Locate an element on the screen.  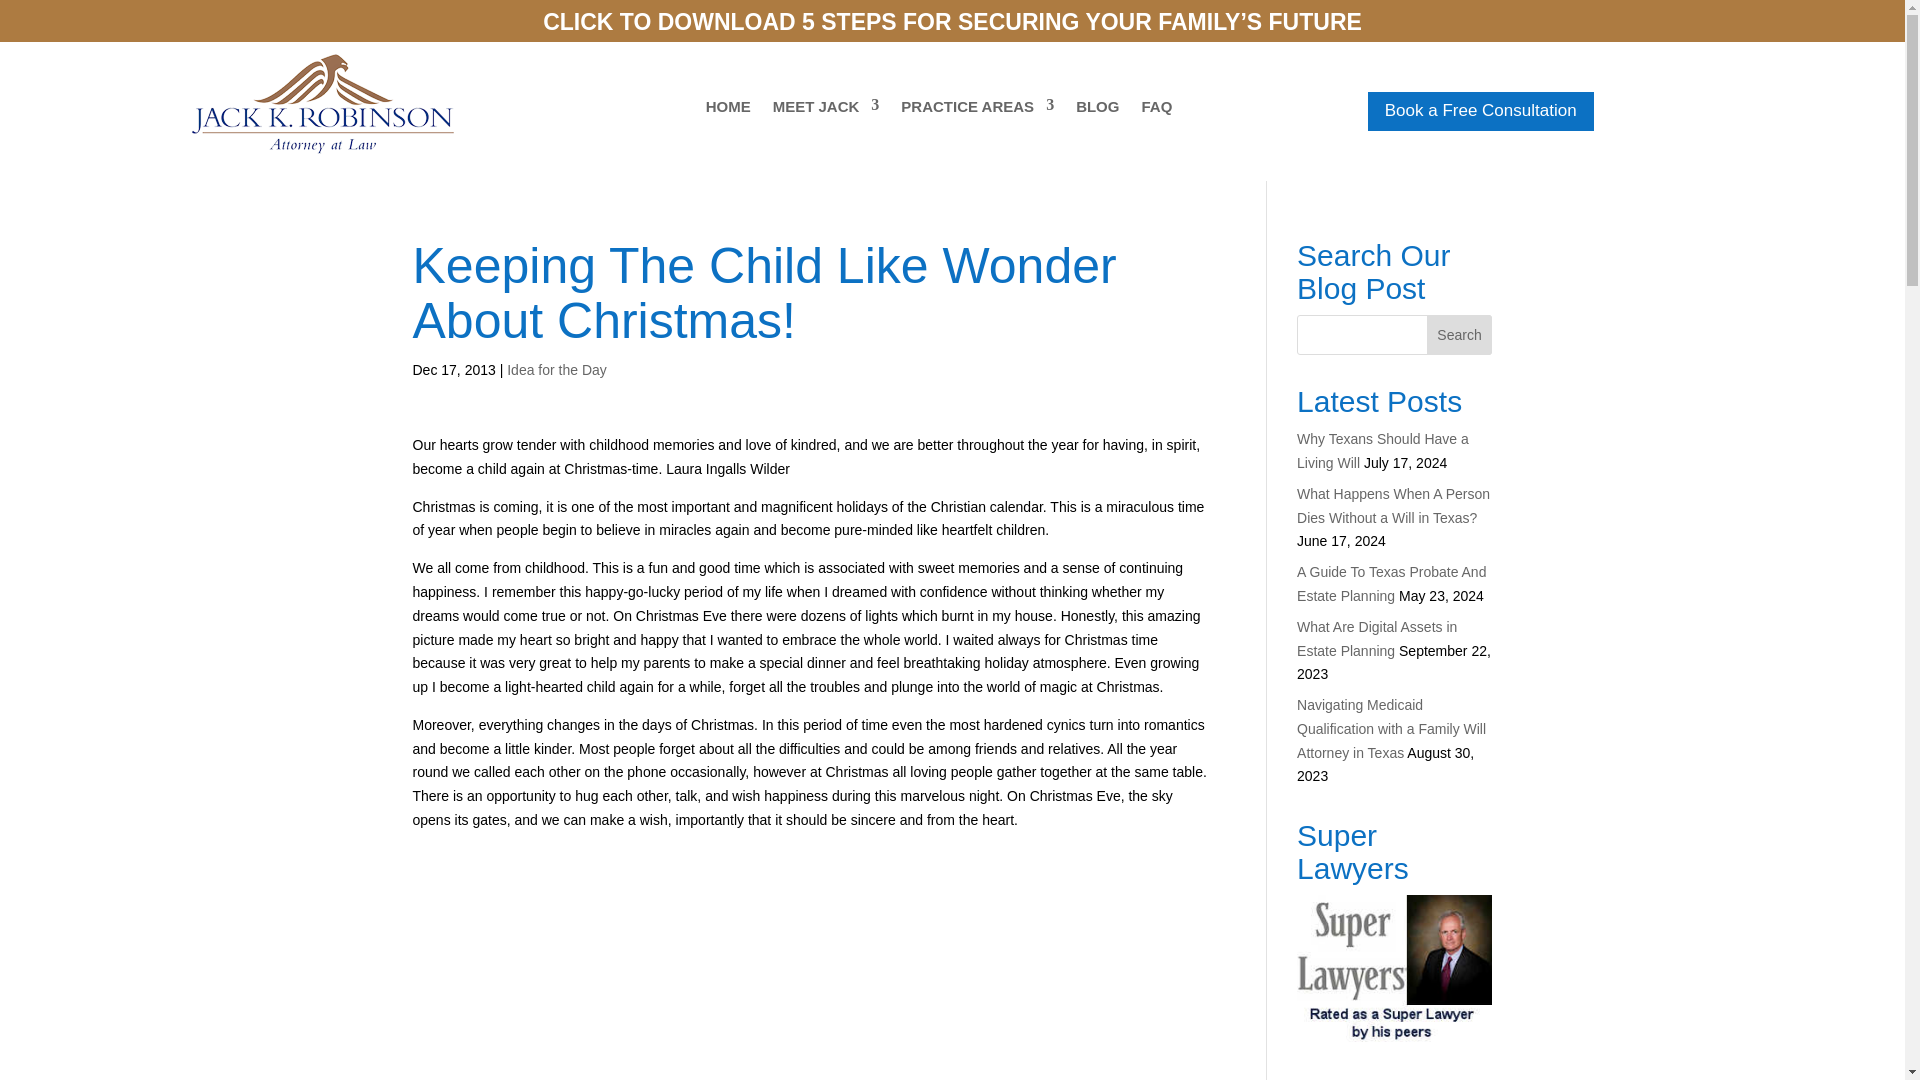
Jack-Robinson-Family-Law-Probate-Estate-Planning-Texas is located at coordinates (323, 104).